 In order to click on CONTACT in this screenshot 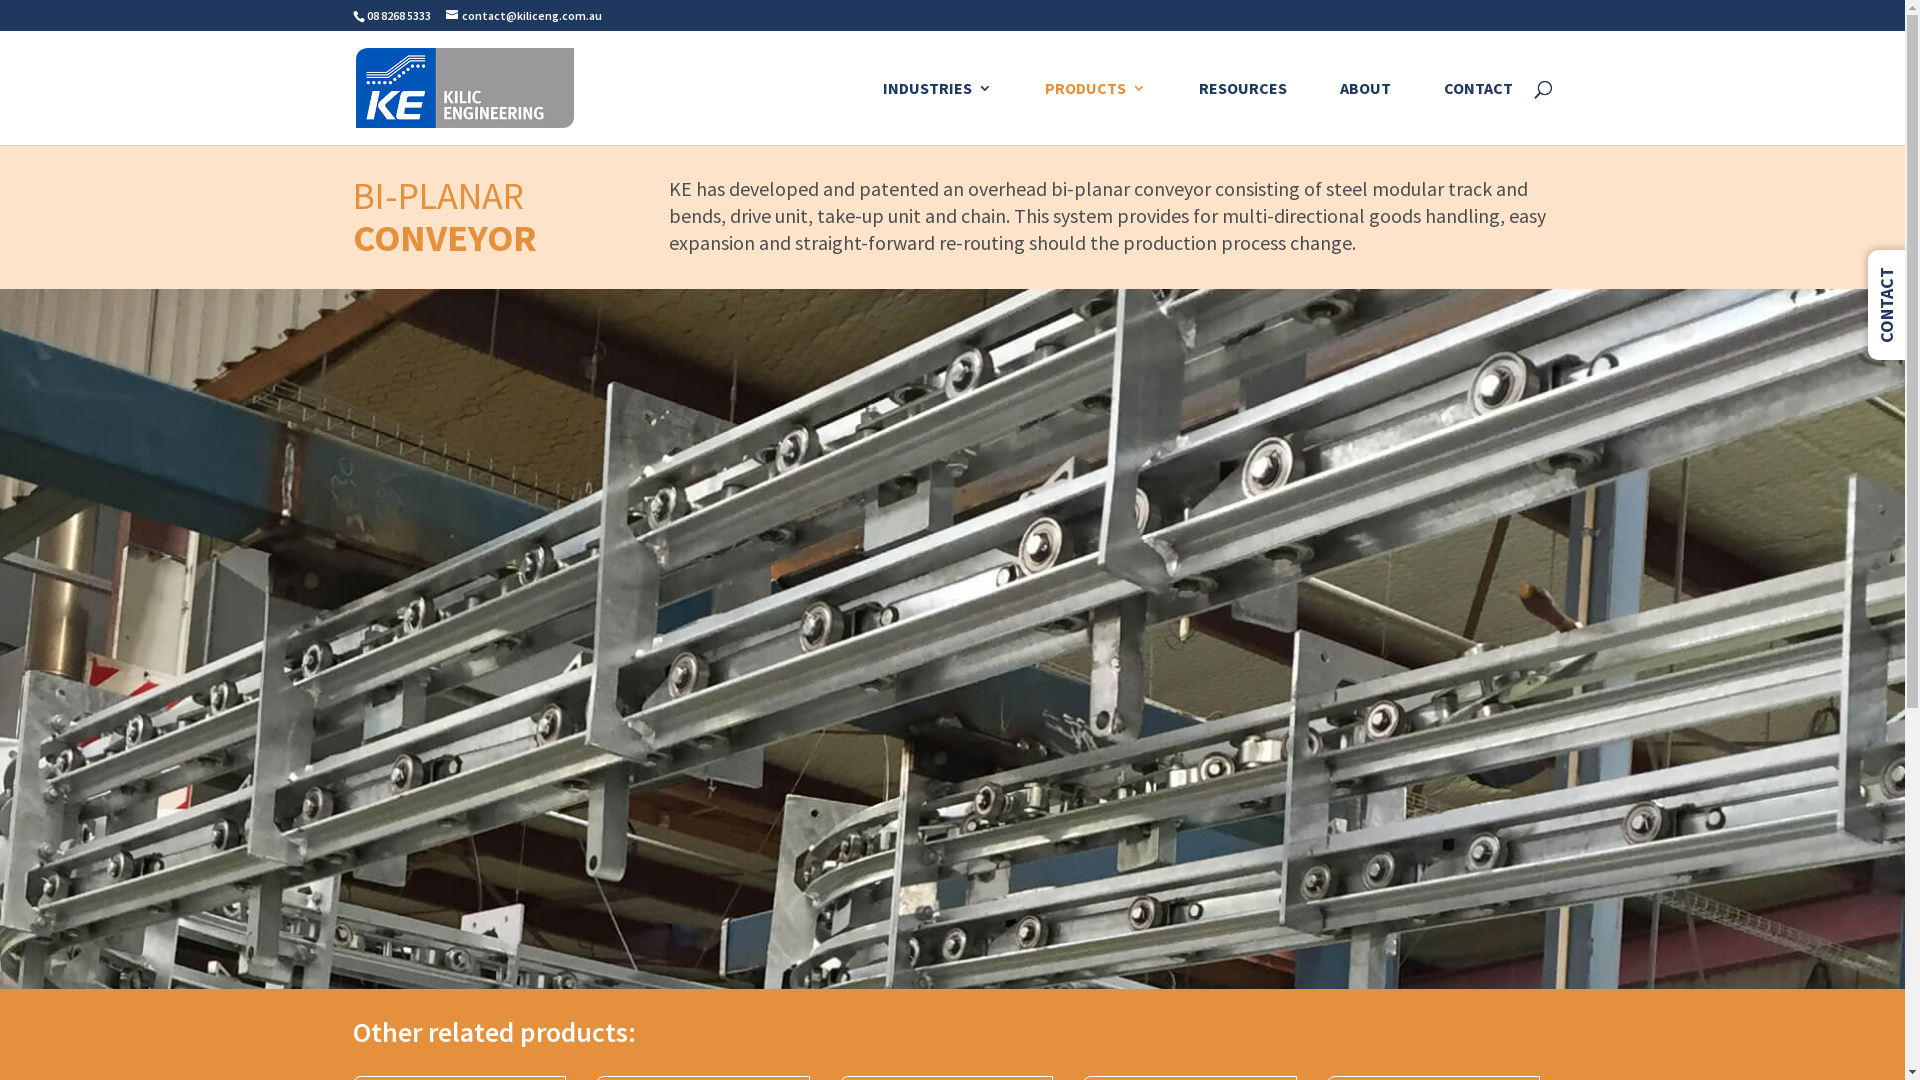, I will do `click(1478, 113)`.